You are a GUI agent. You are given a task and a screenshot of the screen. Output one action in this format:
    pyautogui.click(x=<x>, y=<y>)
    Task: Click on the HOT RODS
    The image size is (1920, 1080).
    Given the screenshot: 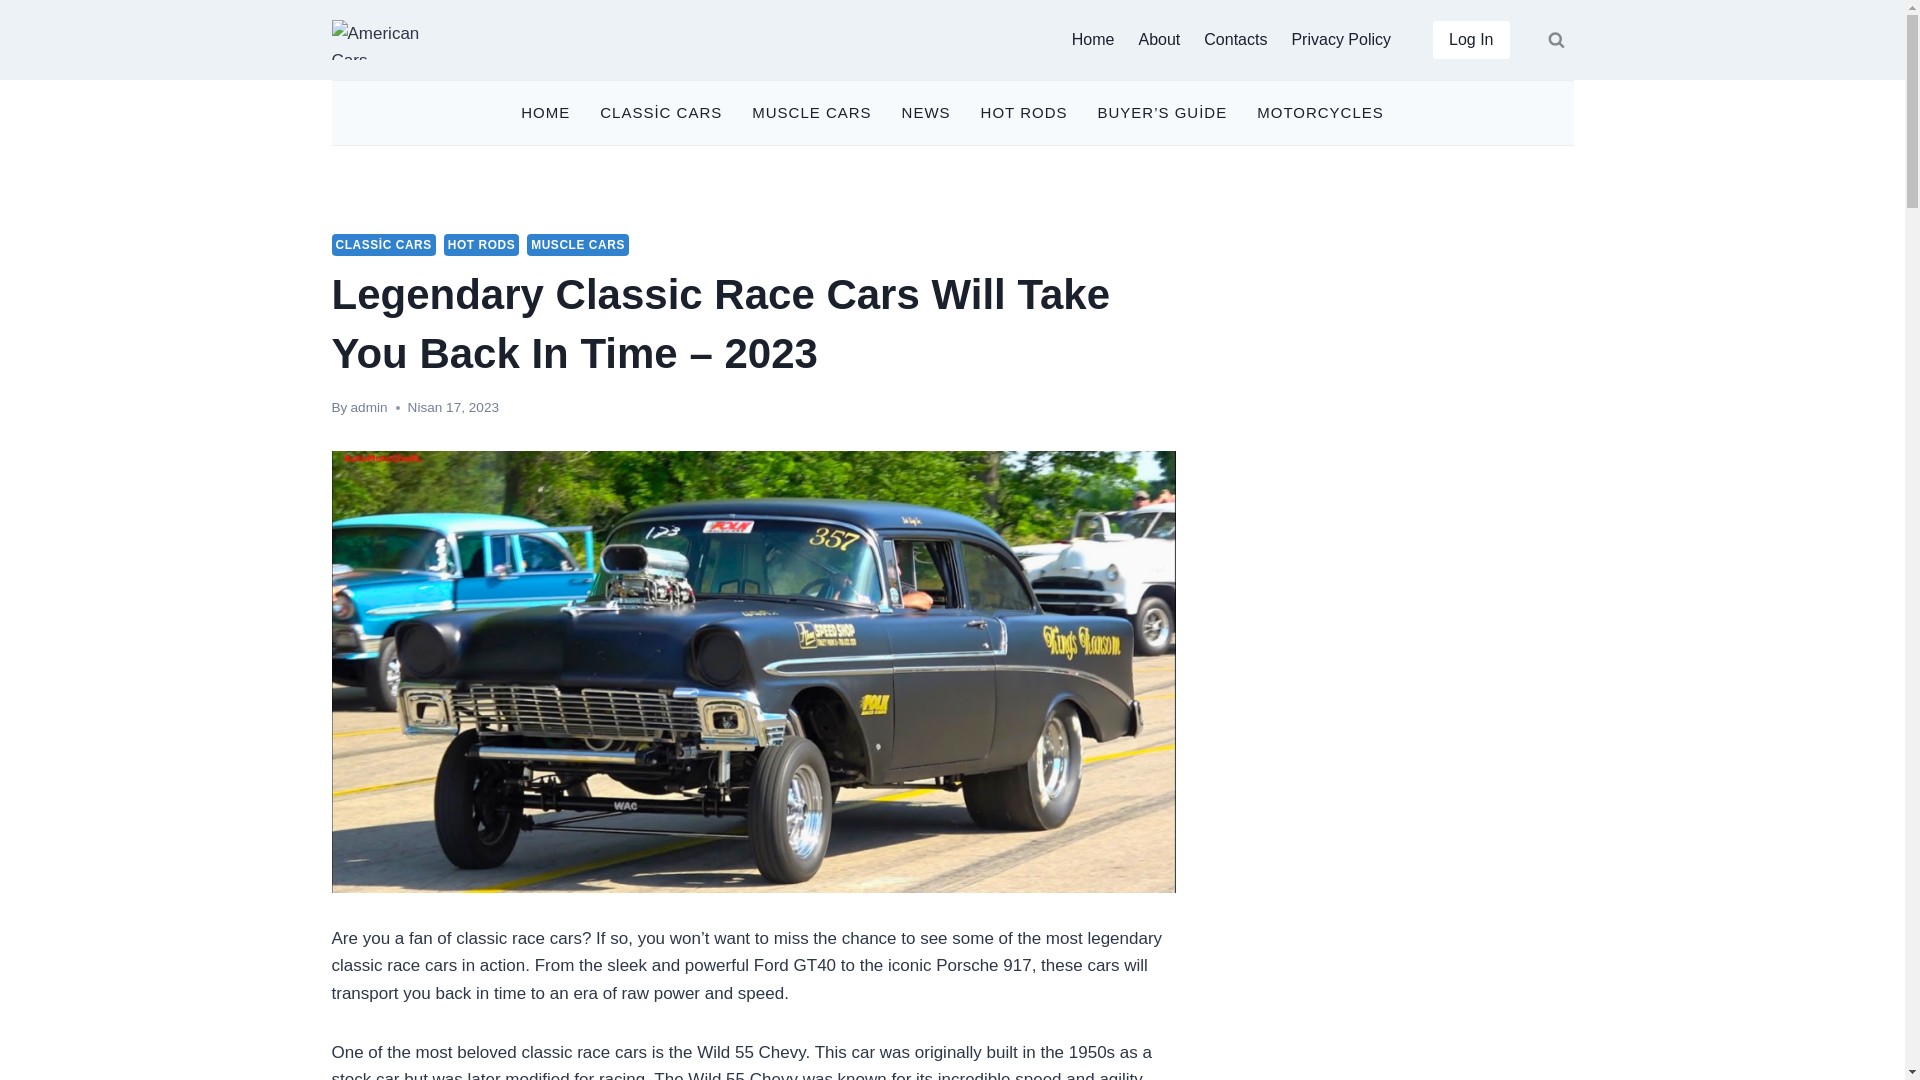 What is the action you would take?
    pyautogui.click(x=1024, y=113)
    